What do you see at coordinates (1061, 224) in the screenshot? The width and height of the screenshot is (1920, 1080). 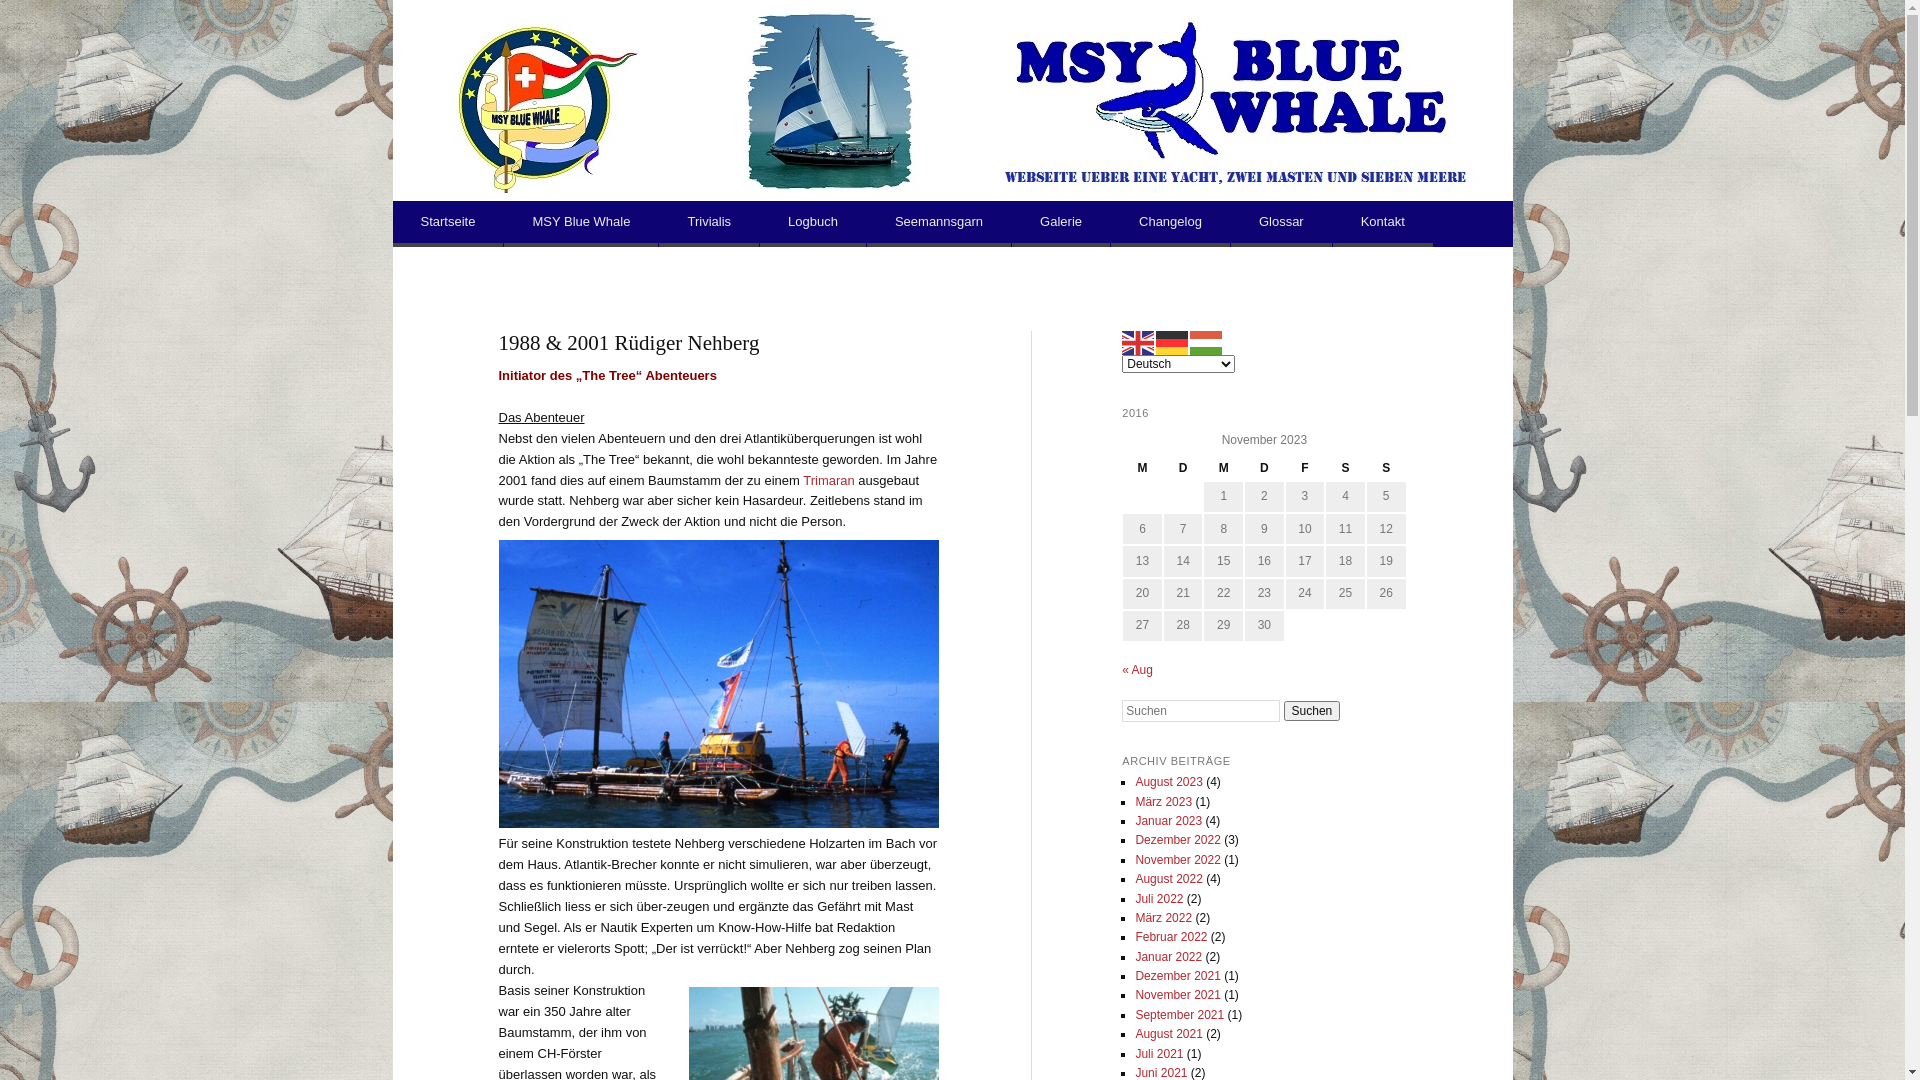 I see `Galerie` at bounding box center [1061, 224].